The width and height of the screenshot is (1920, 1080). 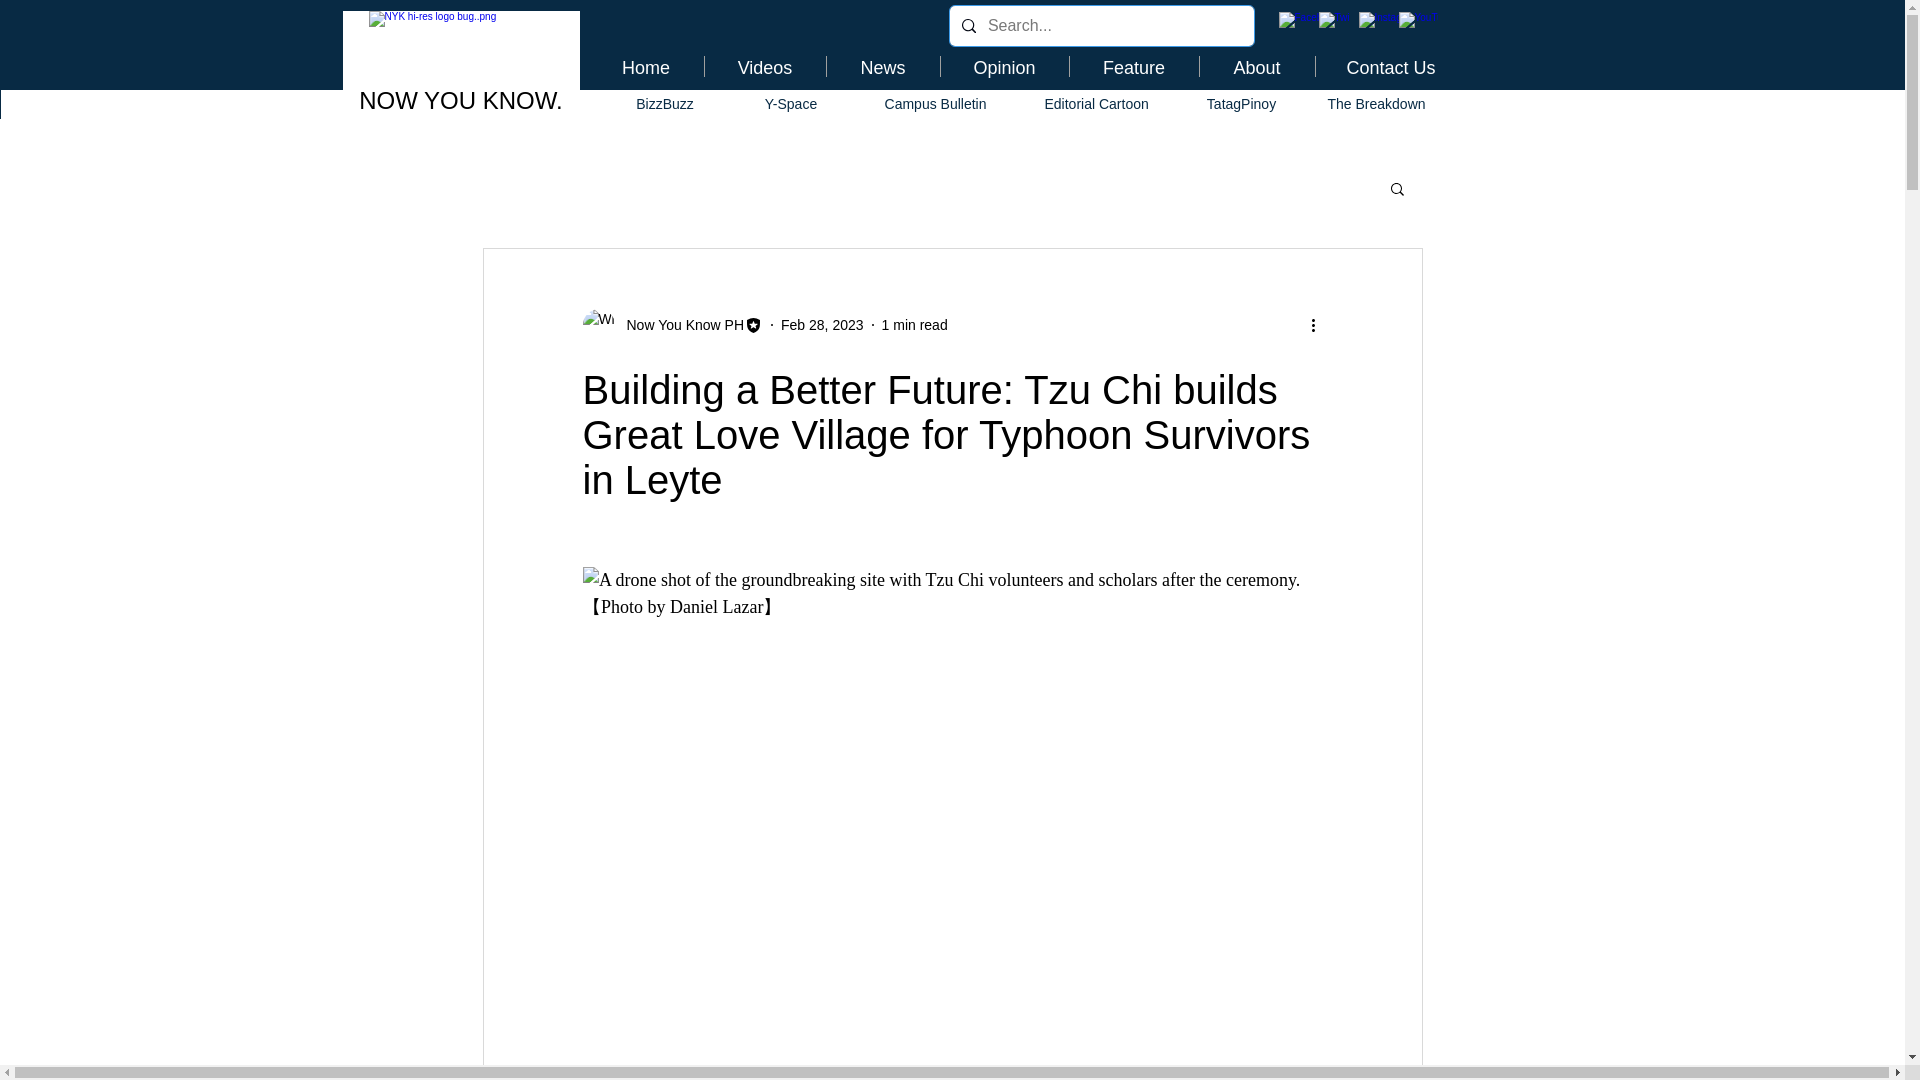 What do you see at coordinates (679, 324) in the screenshot?
I see `Now You Know PH` at bounding box center [679, 324].